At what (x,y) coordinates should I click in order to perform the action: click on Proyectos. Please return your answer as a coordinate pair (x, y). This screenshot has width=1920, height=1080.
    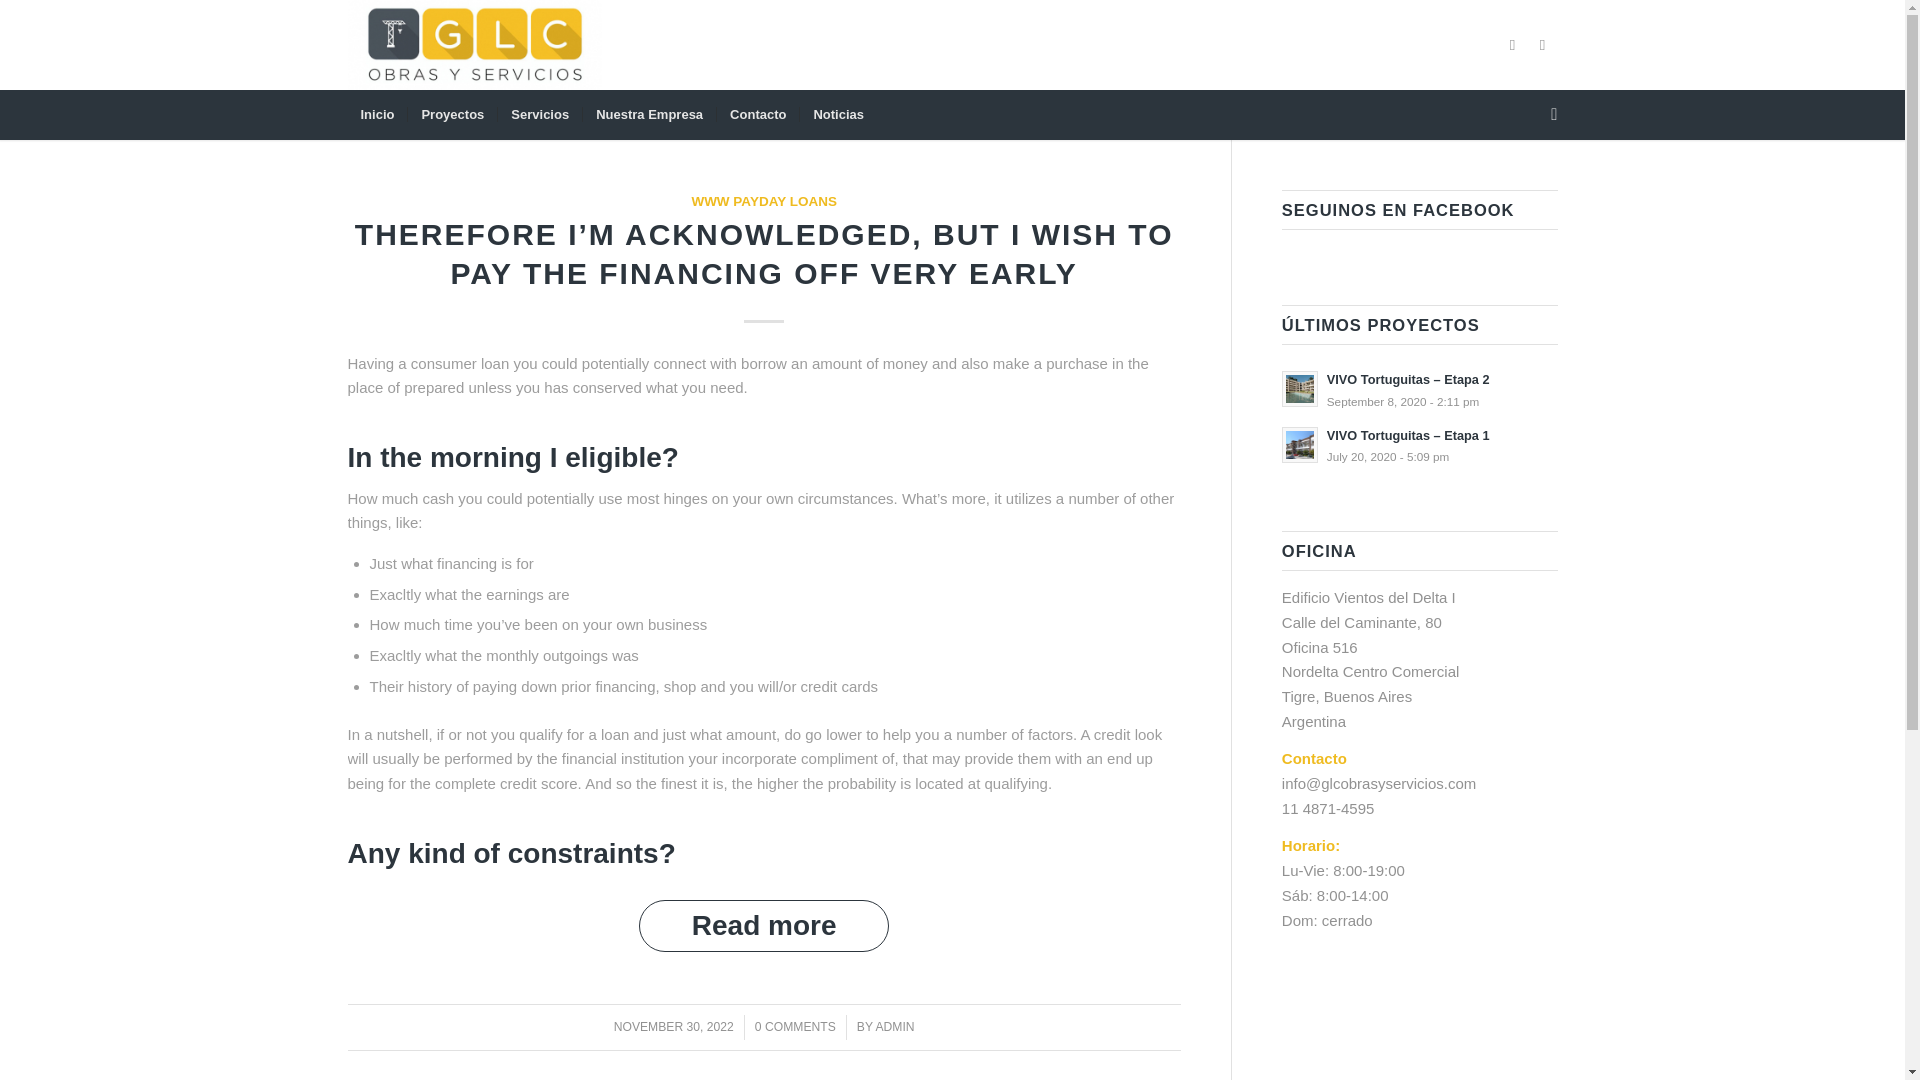
    Looking at the image, I should click on (452, 114).